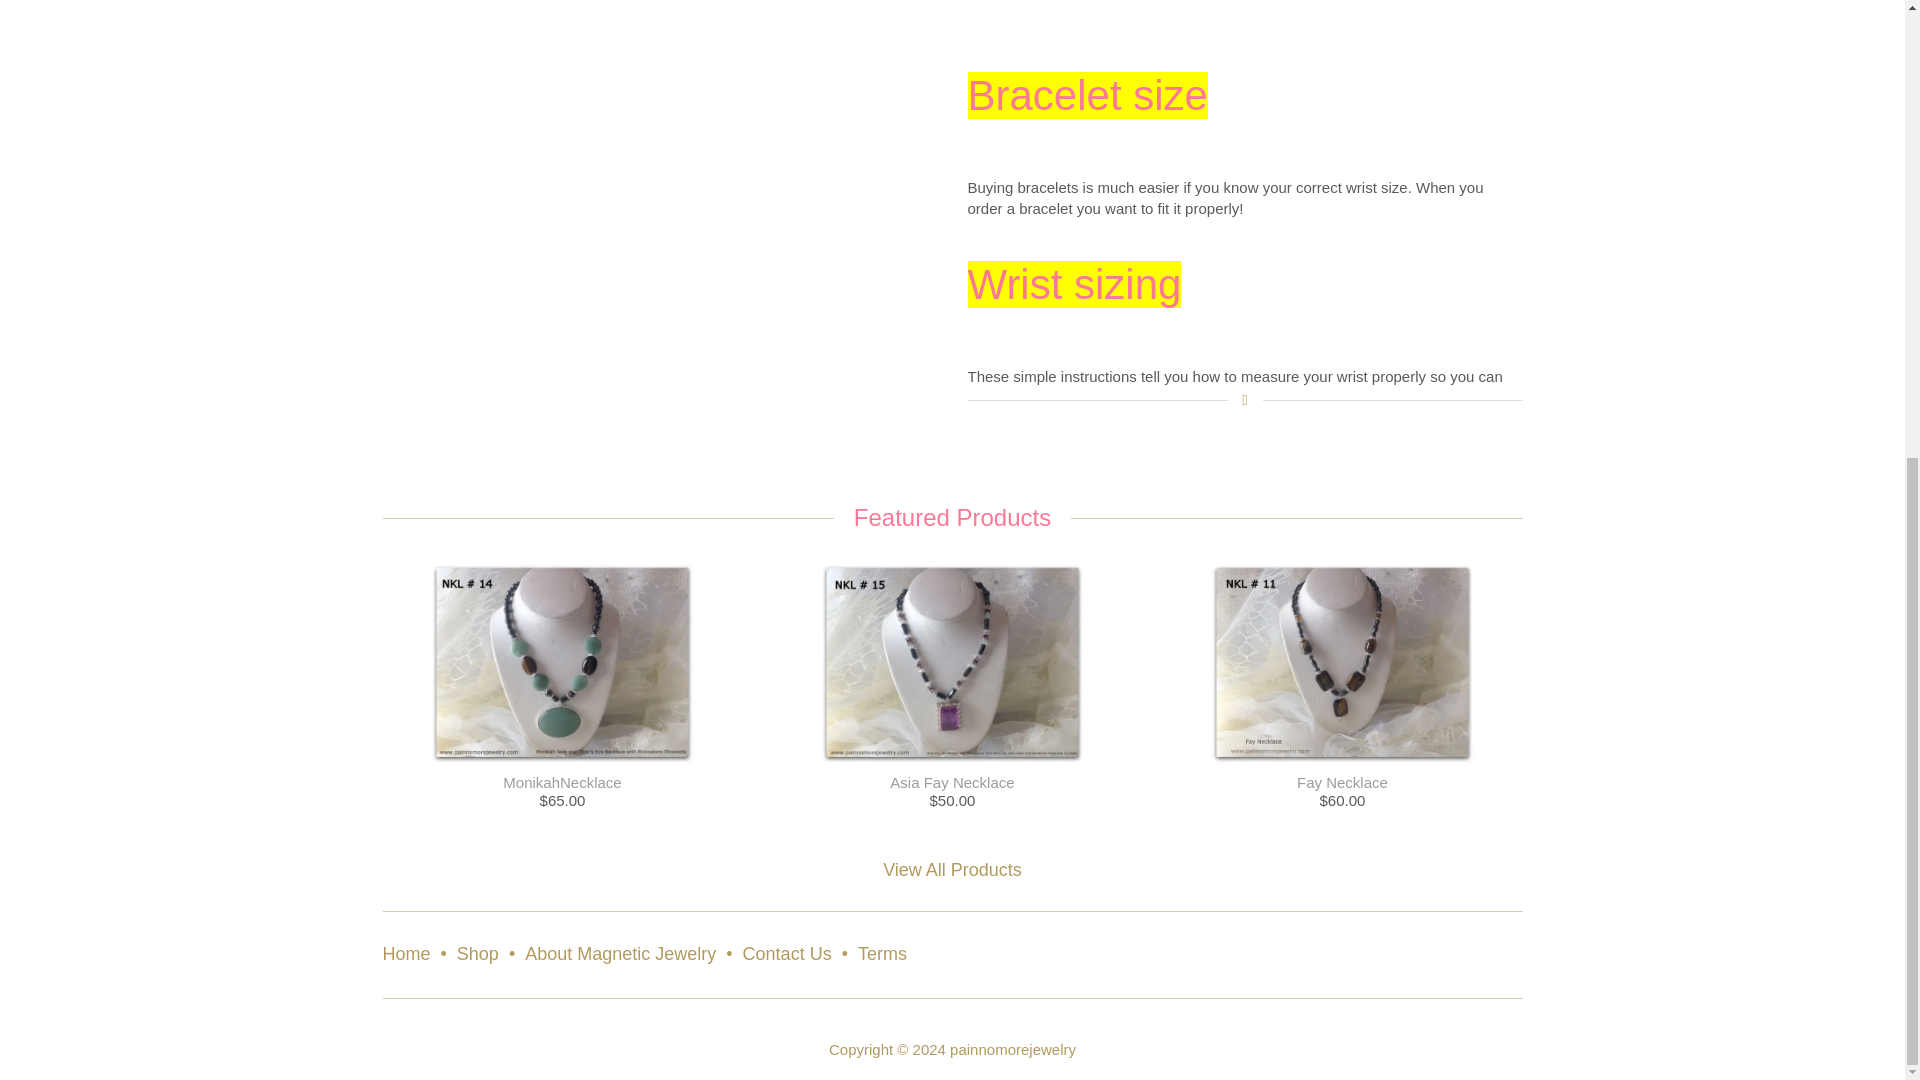  What do you see at coordinates (406, 955) in the screenshot?
I see `Home` at bounding box center [406, 955].